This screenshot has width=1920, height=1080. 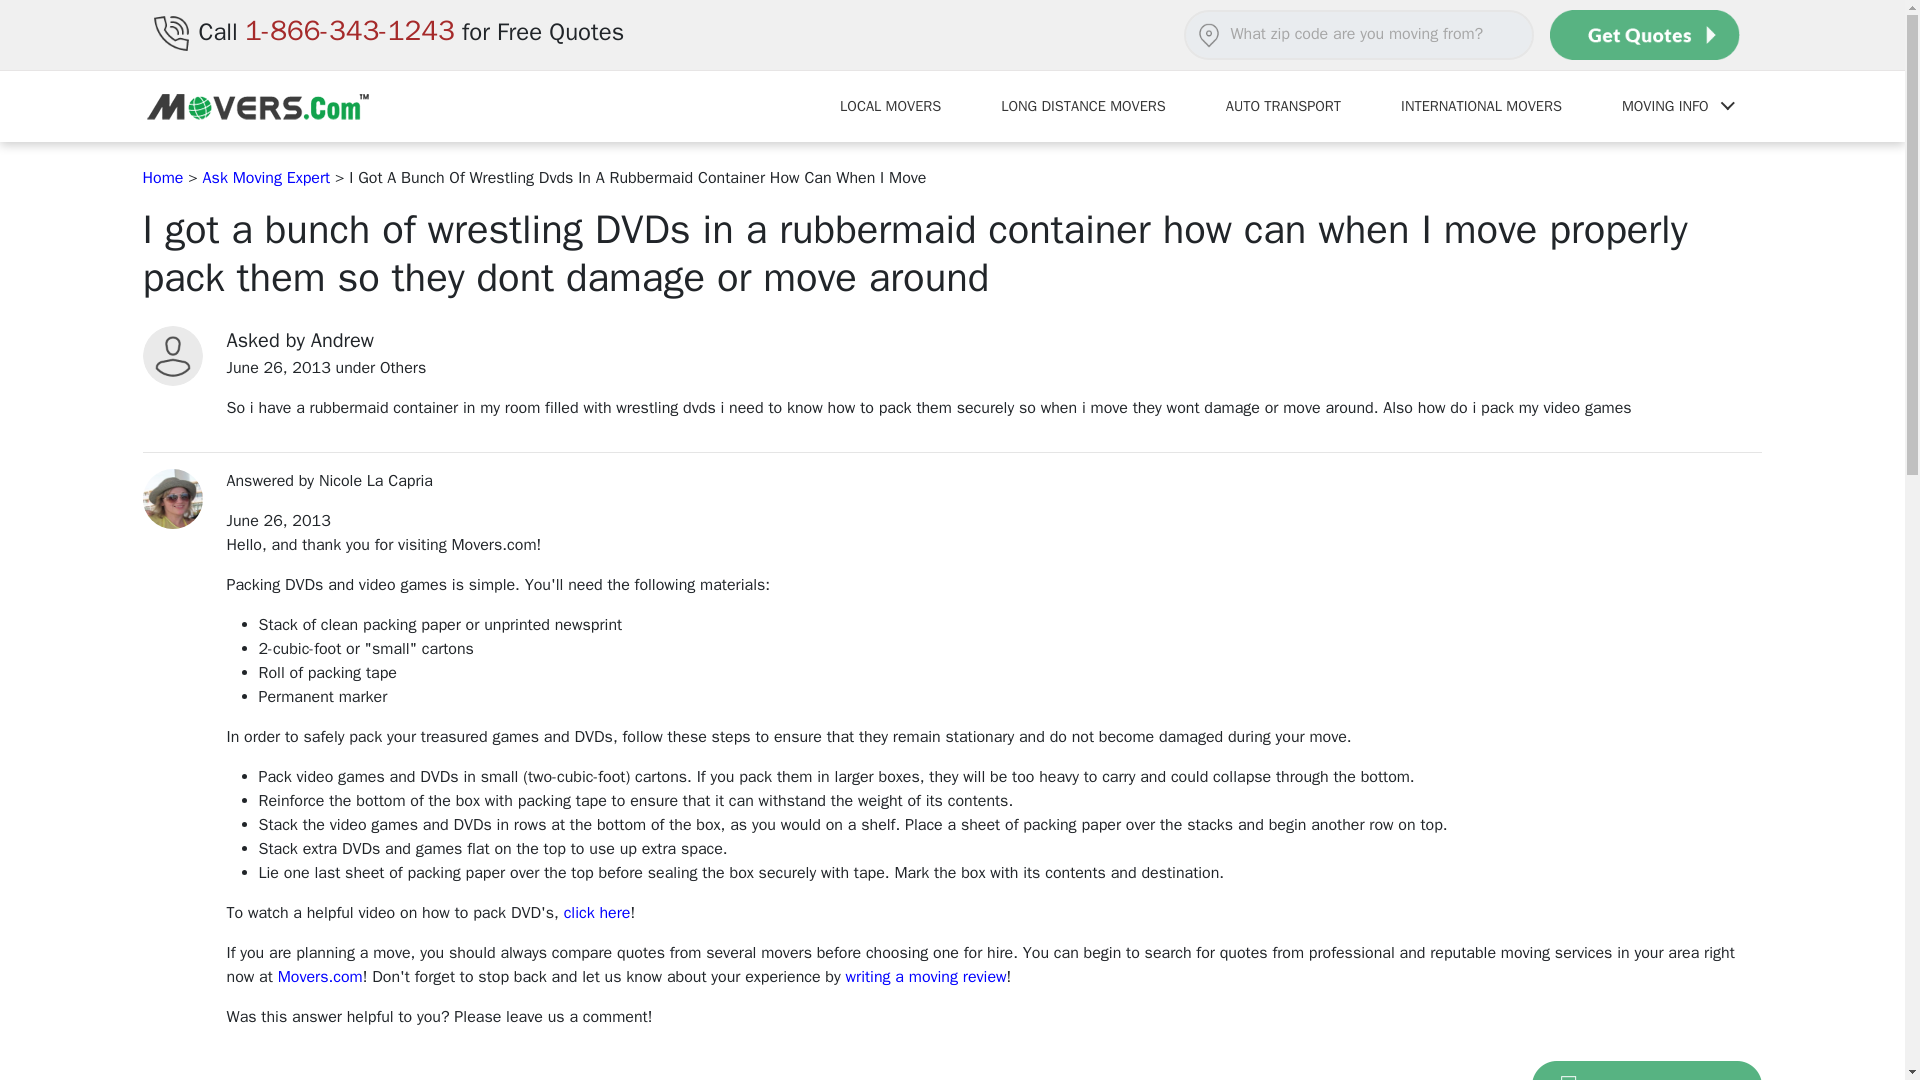 I want to click on 1-866-343-1243, so click(x=350, y=30).